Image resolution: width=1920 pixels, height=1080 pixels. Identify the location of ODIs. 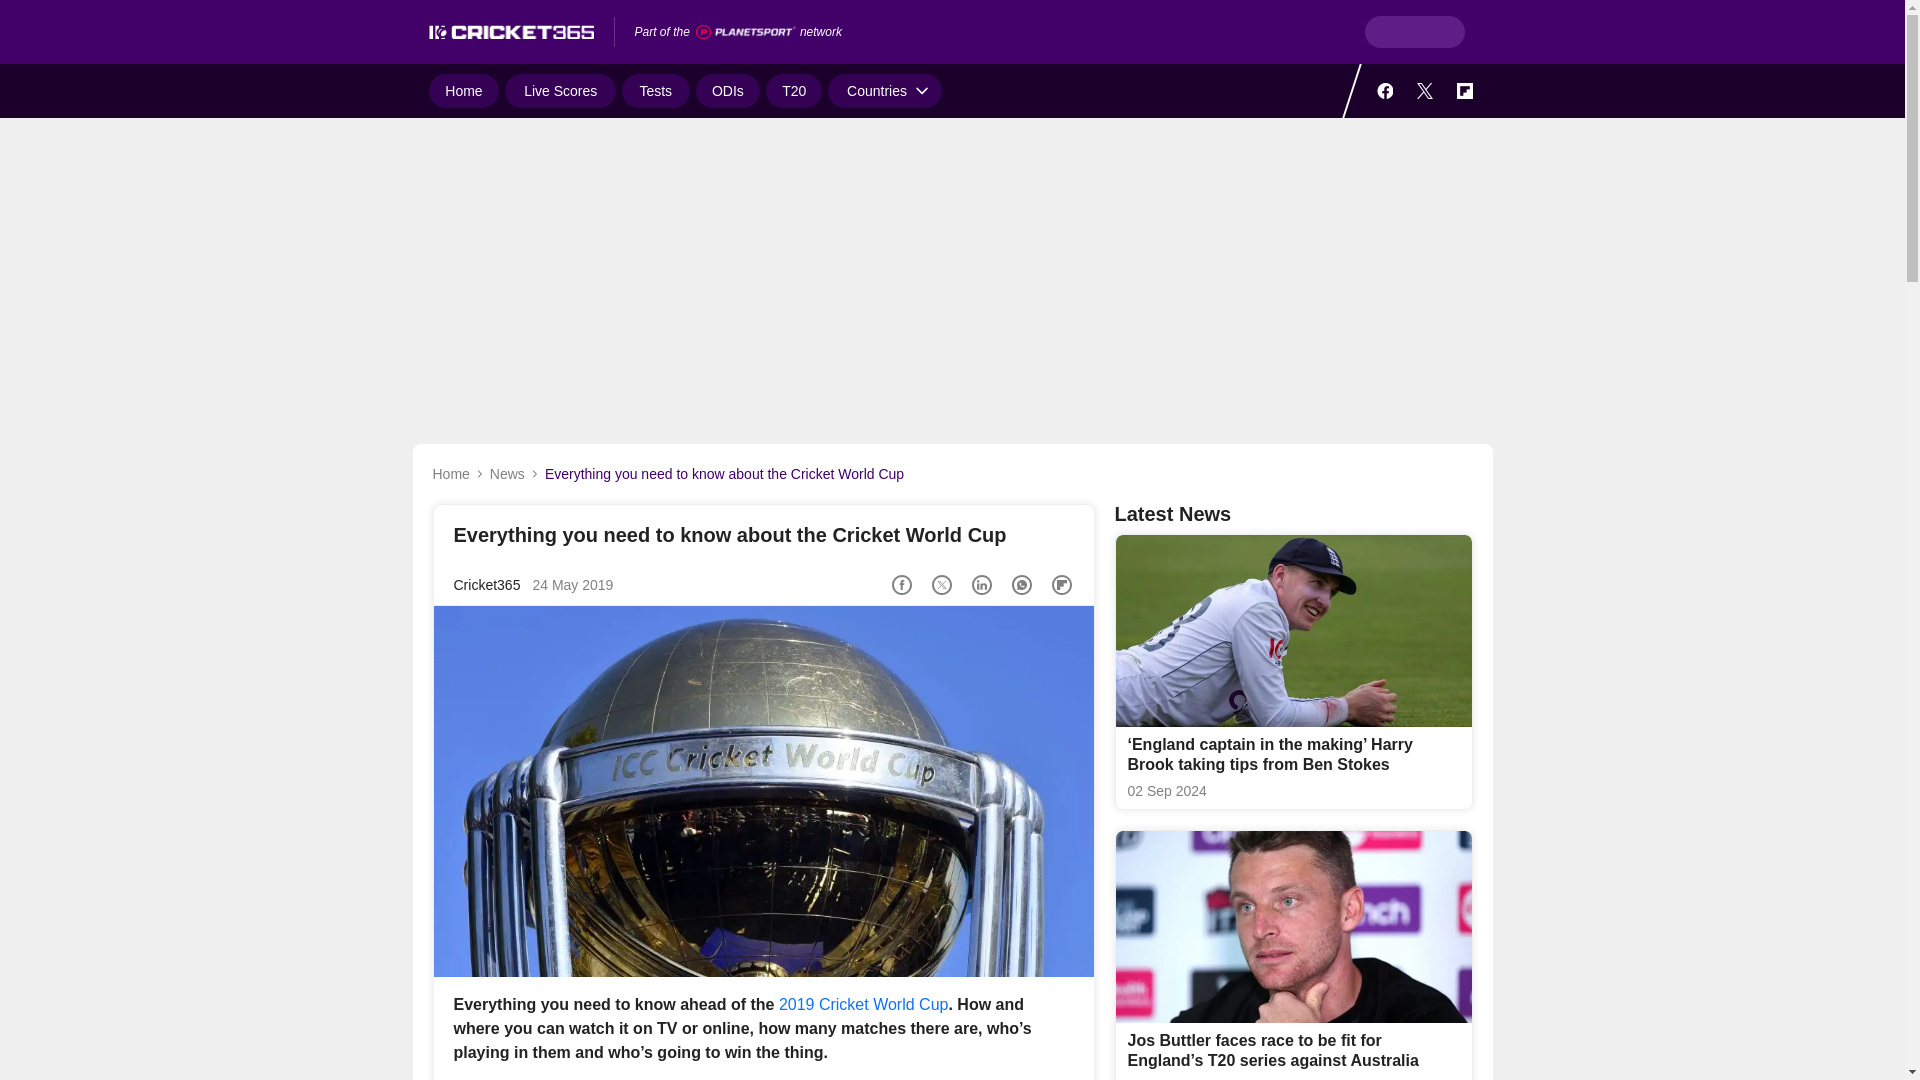
(728, 91).